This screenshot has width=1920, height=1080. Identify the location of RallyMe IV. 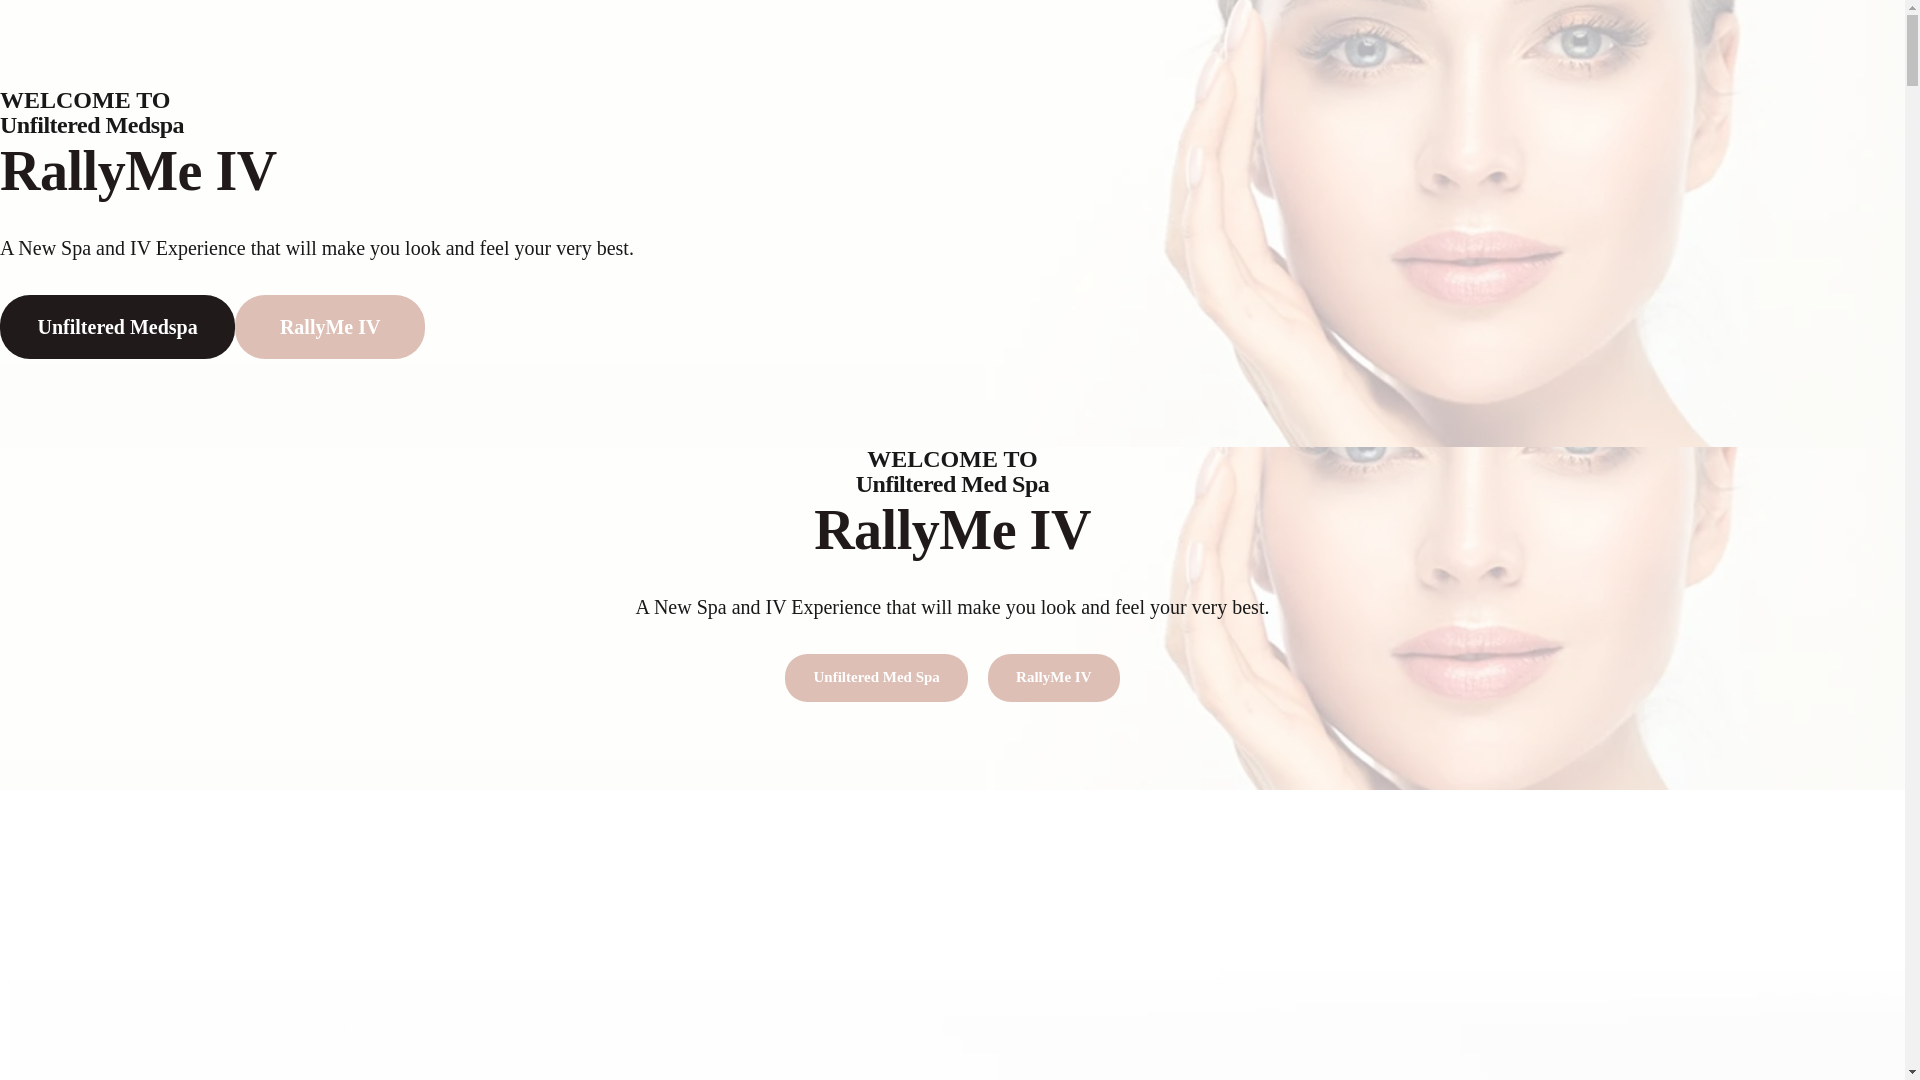
(1054, 678).